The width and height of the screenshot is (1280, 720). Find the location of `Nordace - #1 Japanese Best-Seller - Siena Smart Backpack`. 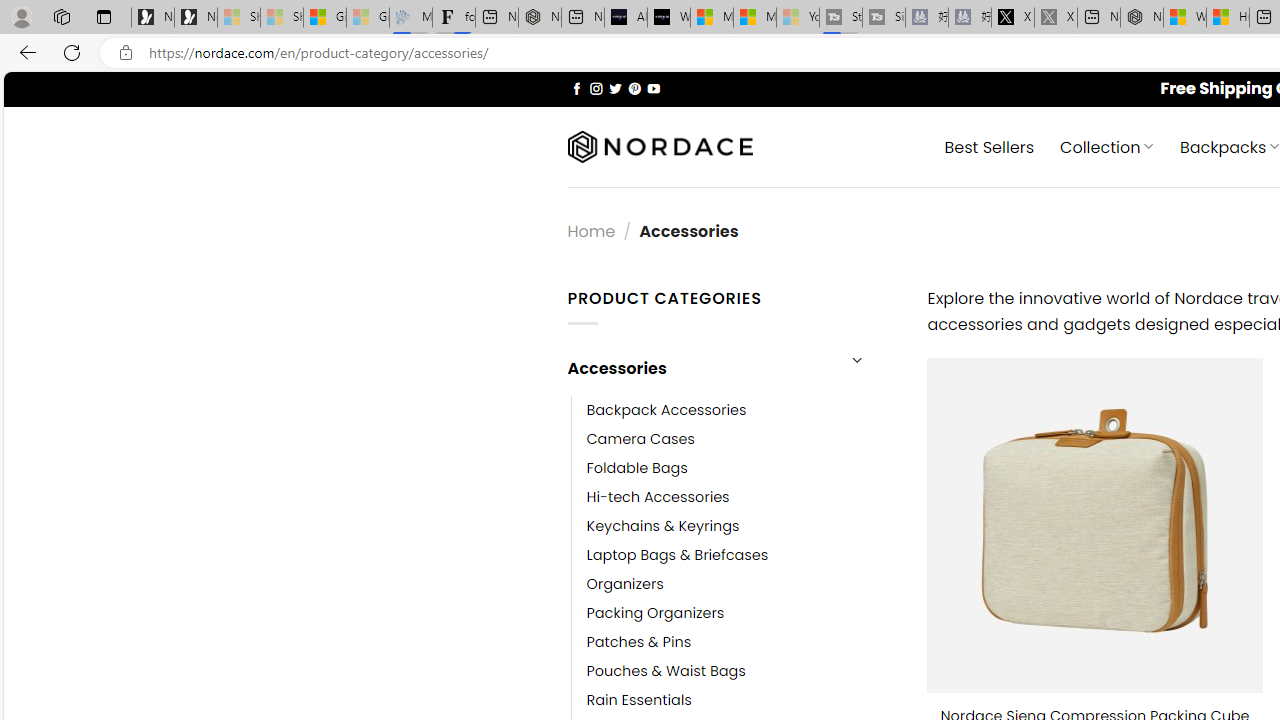

Nordace - #1 Japanese Best-Seller - Siena Smart Backpack is located at coordinates (539, 18).